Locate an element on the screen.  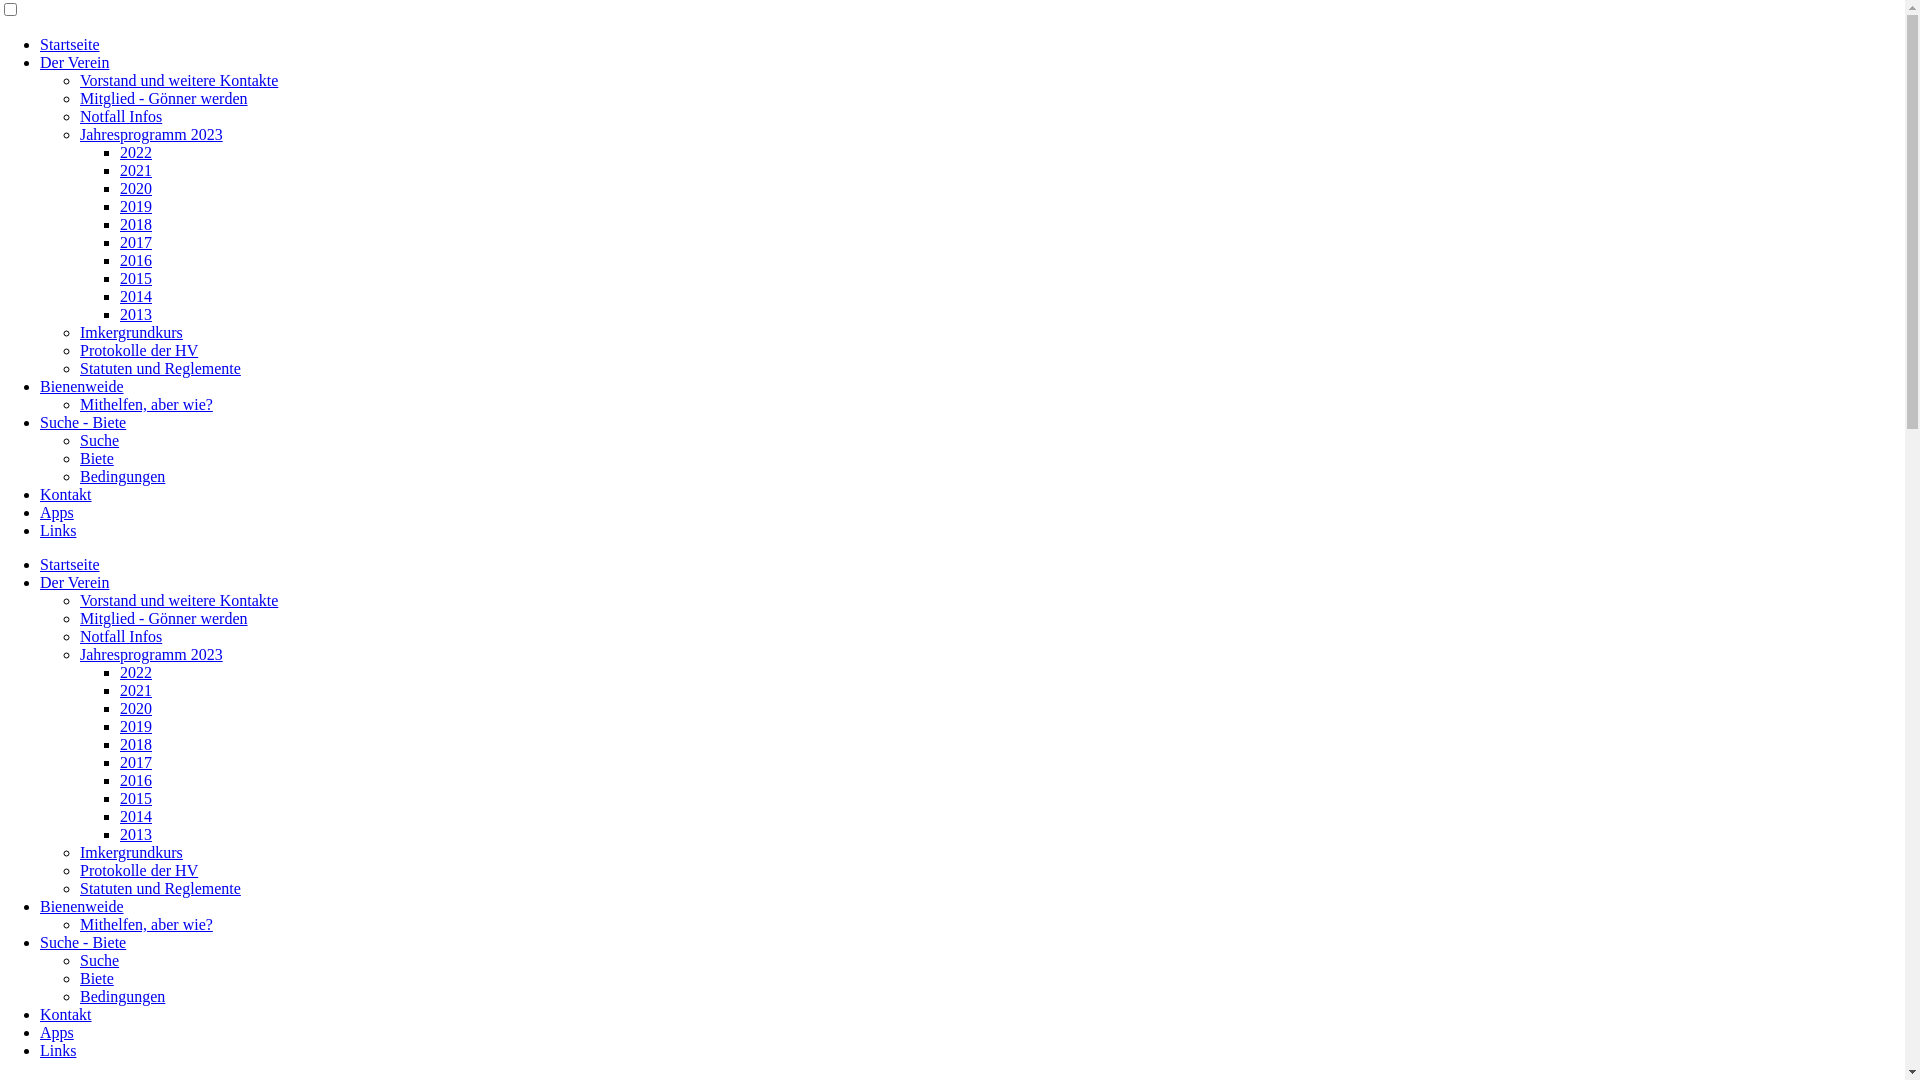
2016 is located at coordinates (136, 260).